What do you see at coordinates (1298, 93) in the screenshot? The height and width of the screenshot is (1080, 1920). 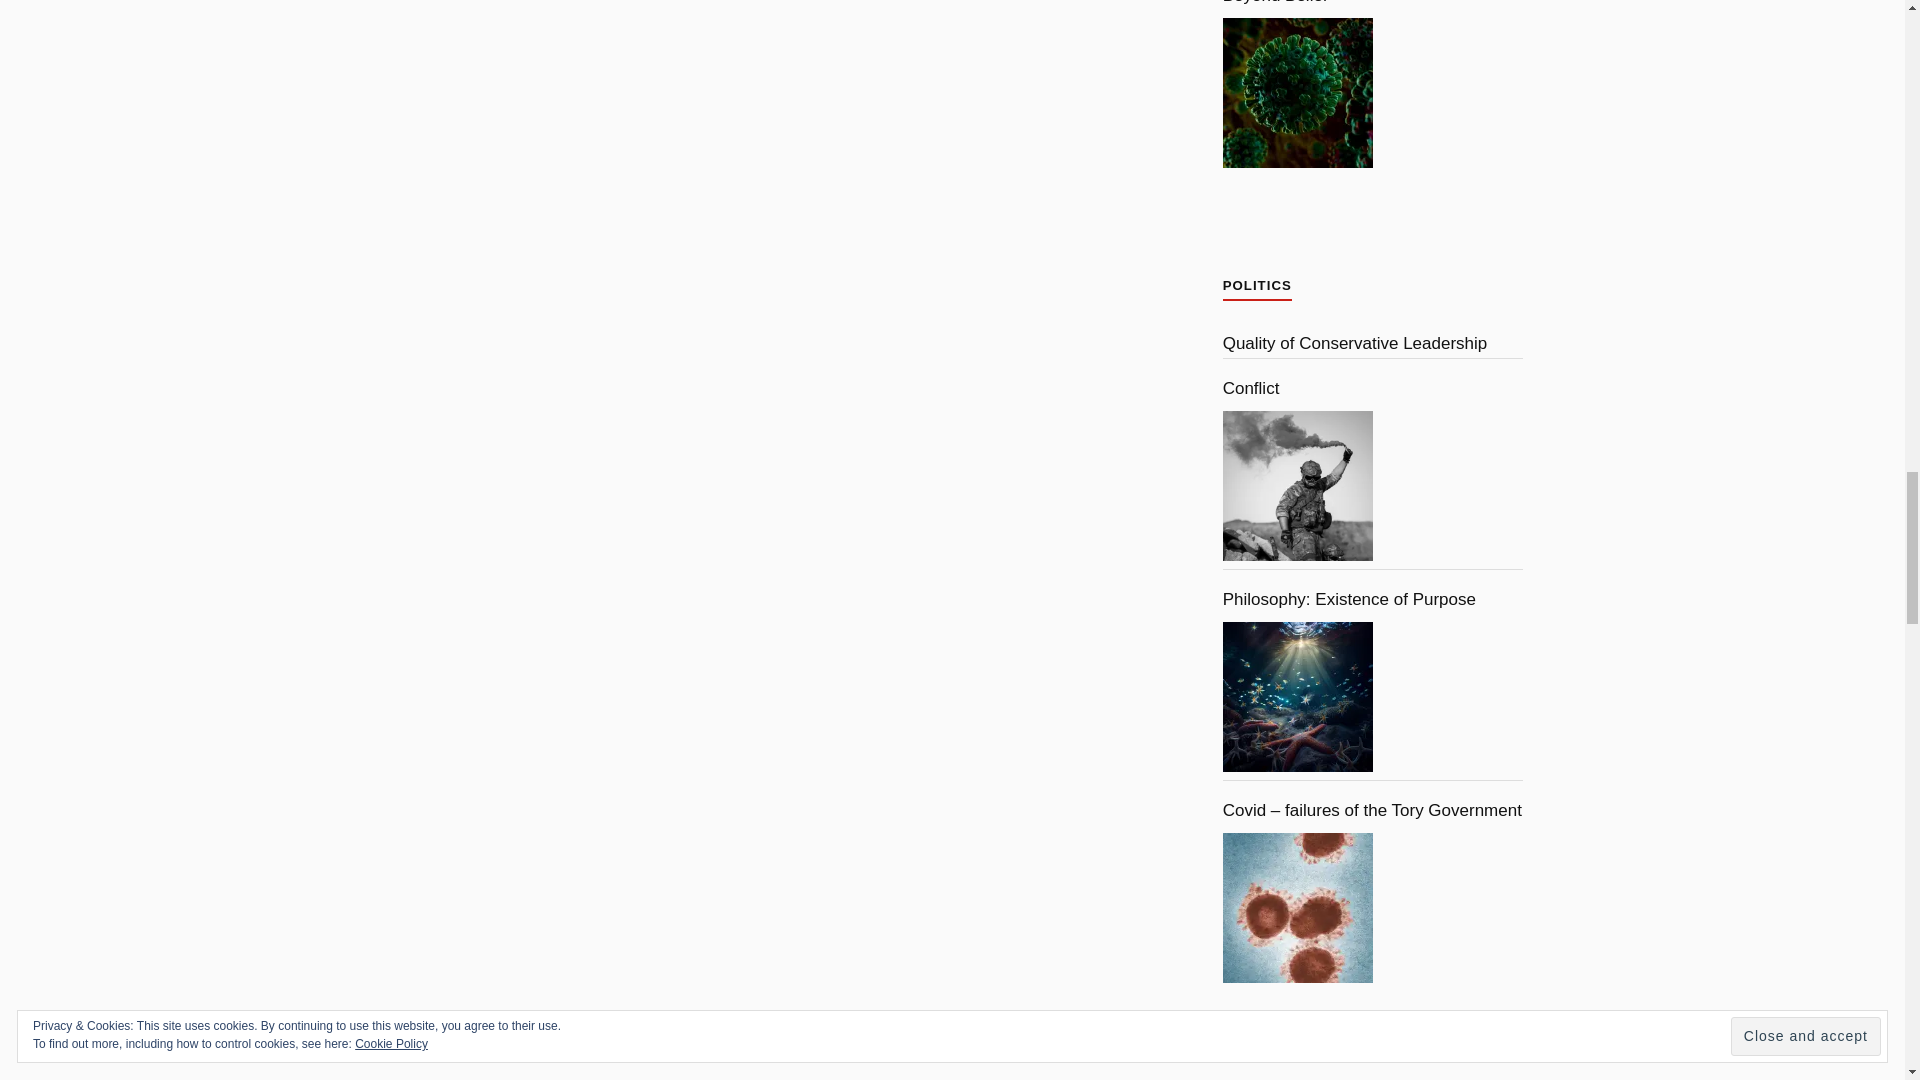 I see `Beyond Belief` at bounding box center [1298, 93].